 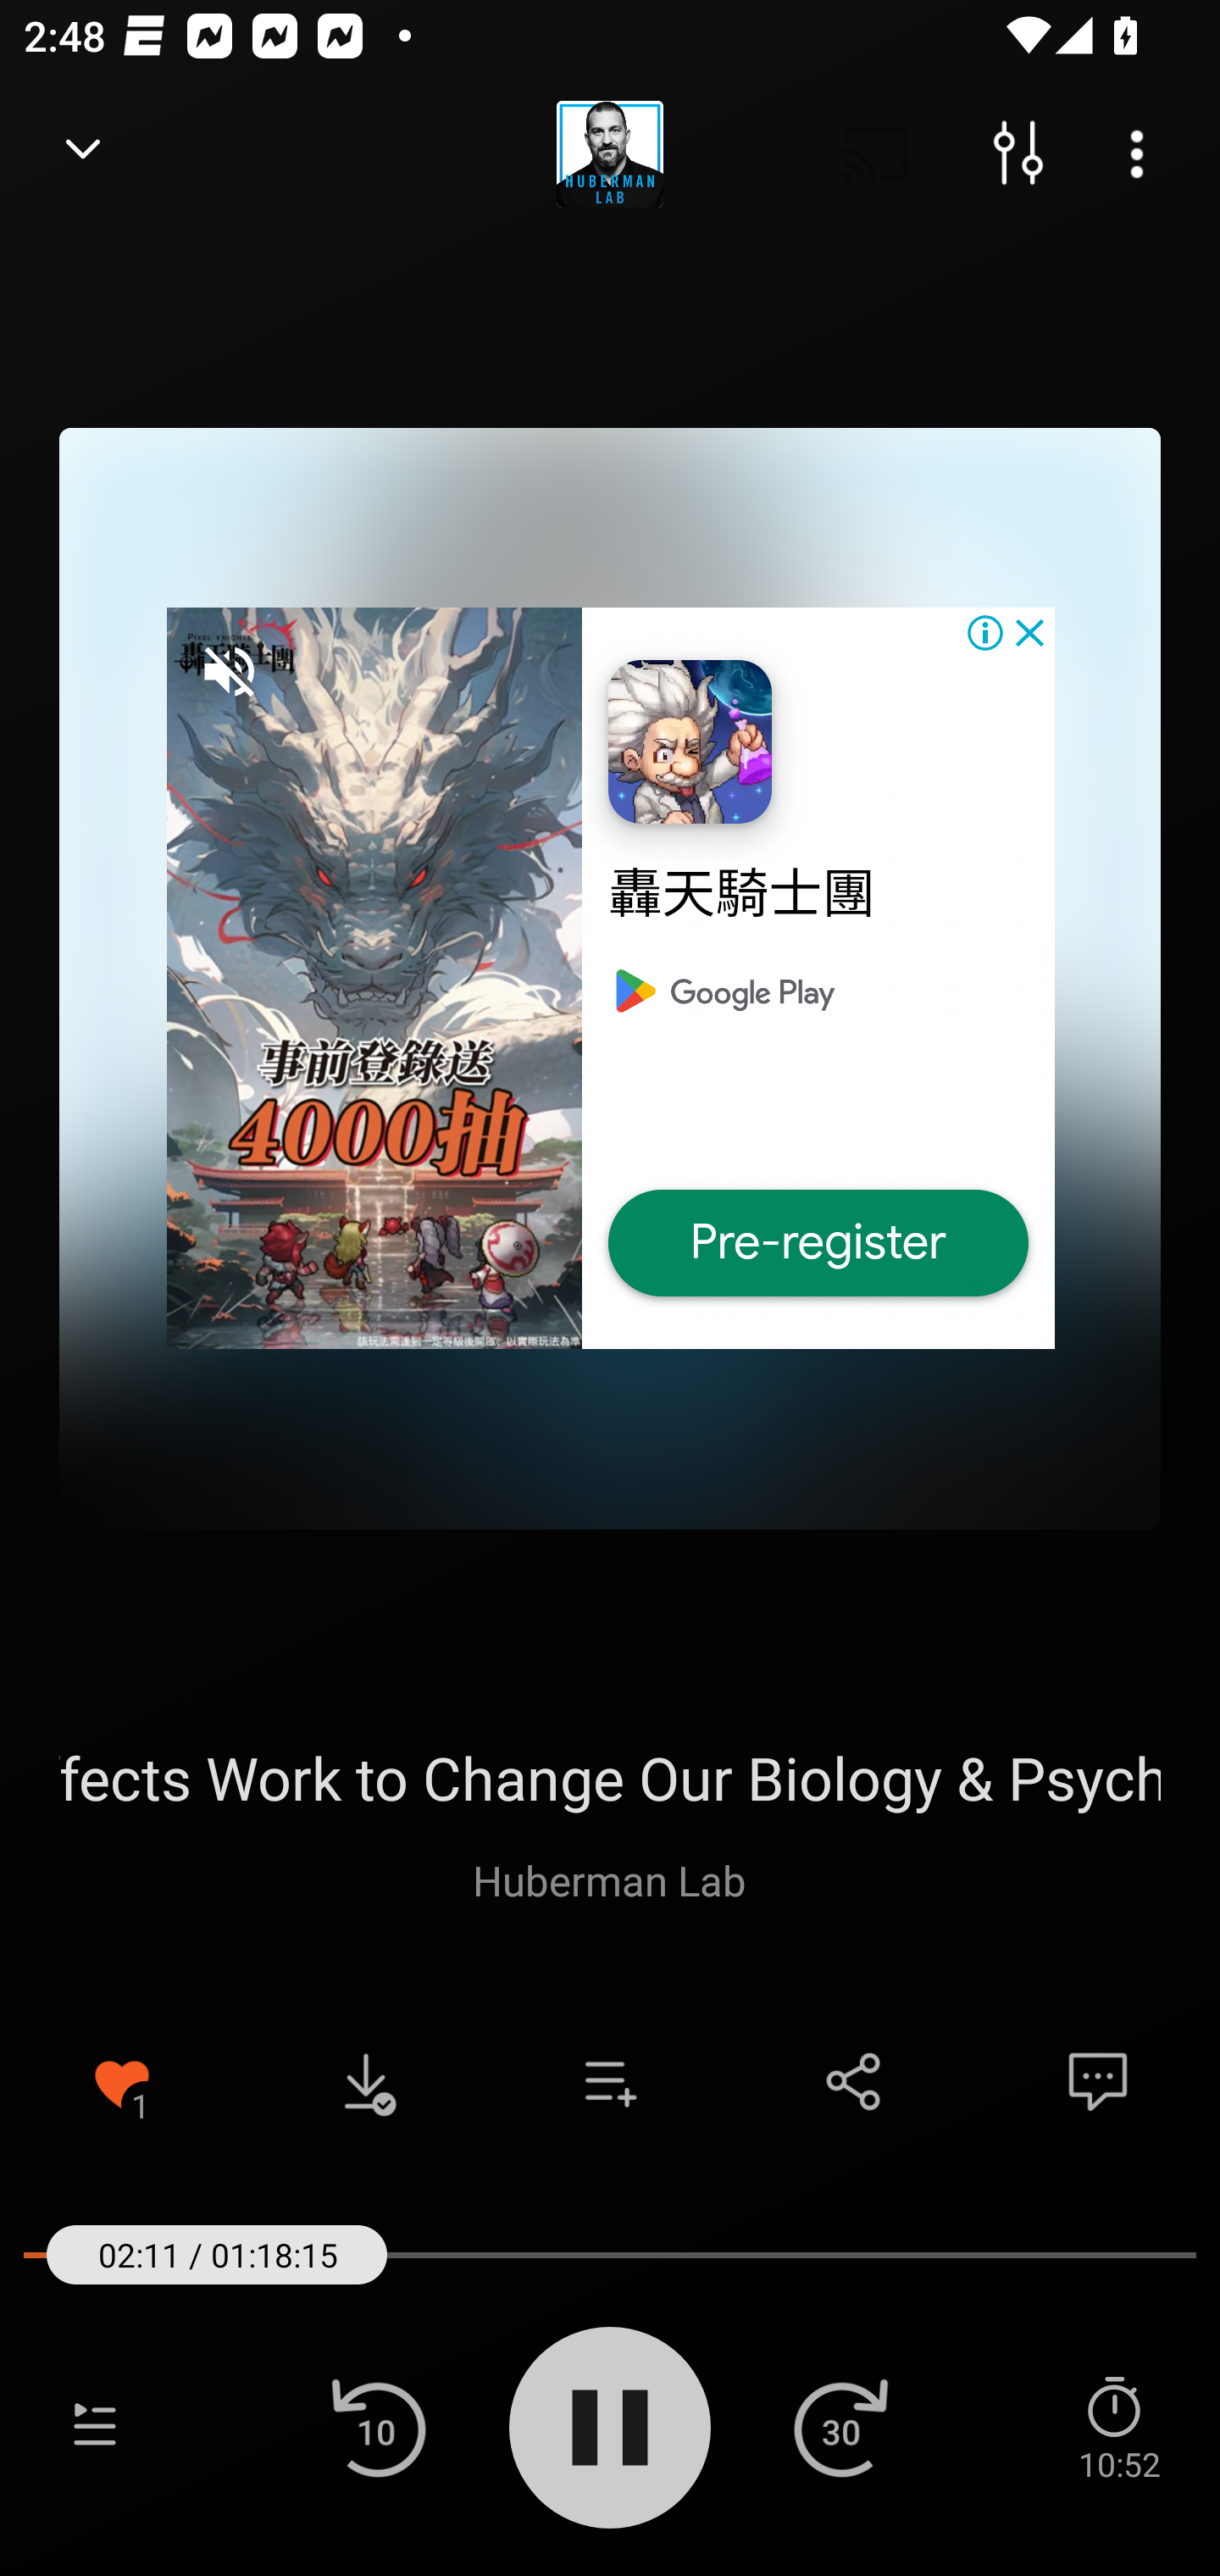 I want to click on Add to playlist, so click(x=610, y=2081).